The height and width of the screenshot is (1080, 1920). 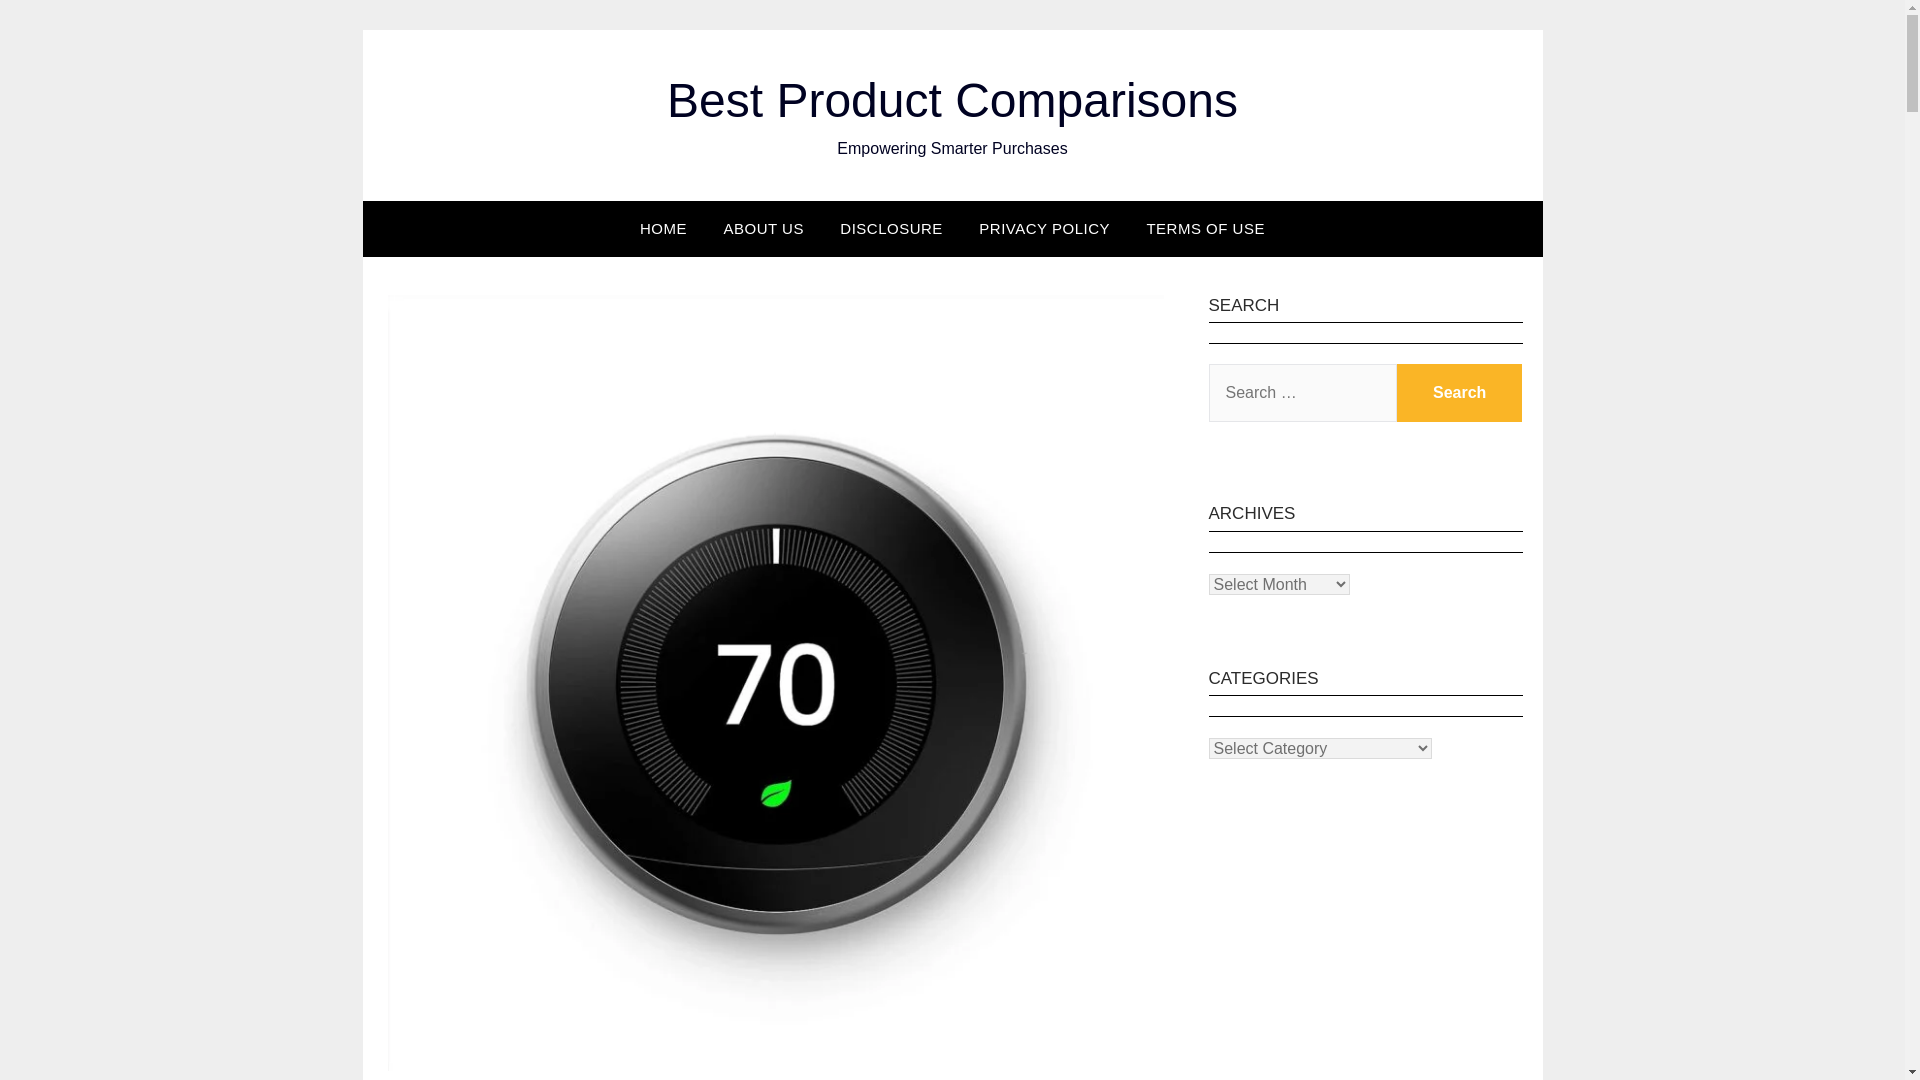 I want to click on HOME, so click(x=663, y=228).